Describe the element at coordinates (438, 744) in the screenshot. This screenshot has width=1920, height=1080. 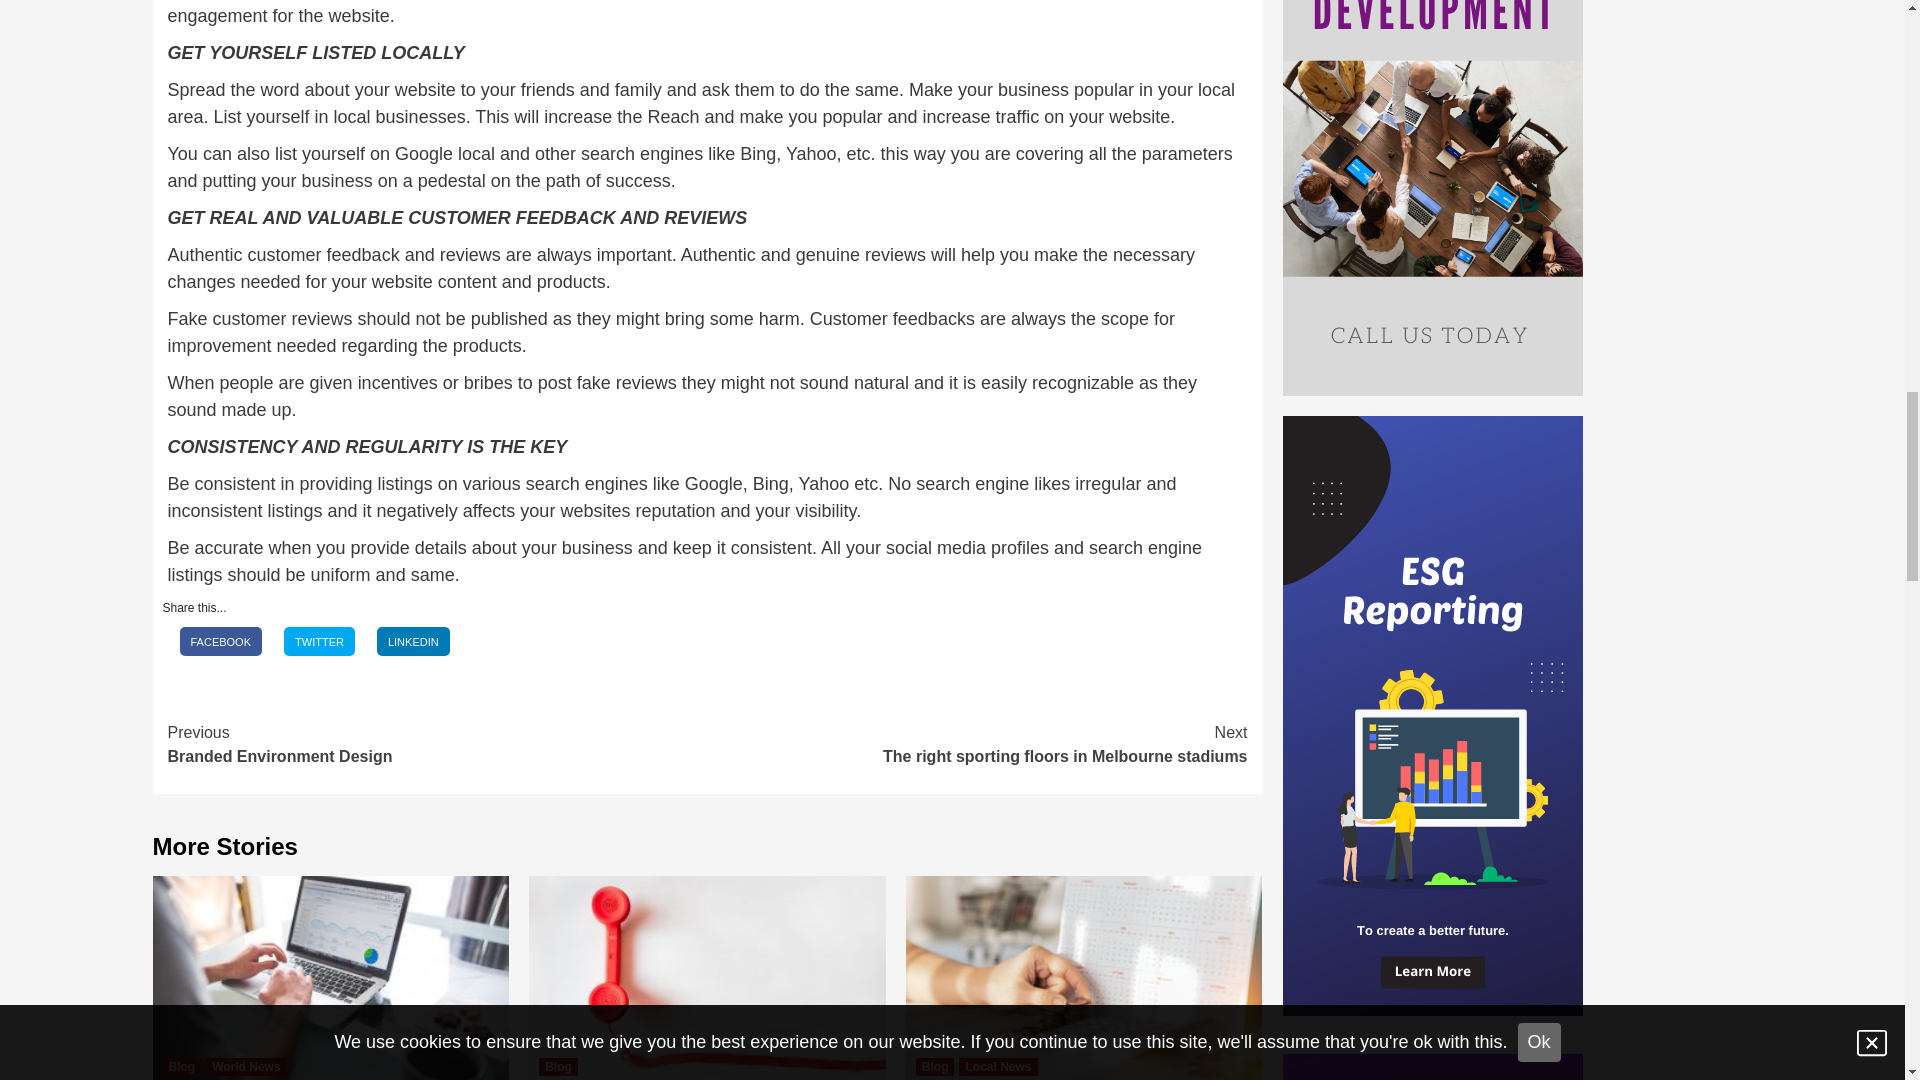
I see `TWITTER` at that location.